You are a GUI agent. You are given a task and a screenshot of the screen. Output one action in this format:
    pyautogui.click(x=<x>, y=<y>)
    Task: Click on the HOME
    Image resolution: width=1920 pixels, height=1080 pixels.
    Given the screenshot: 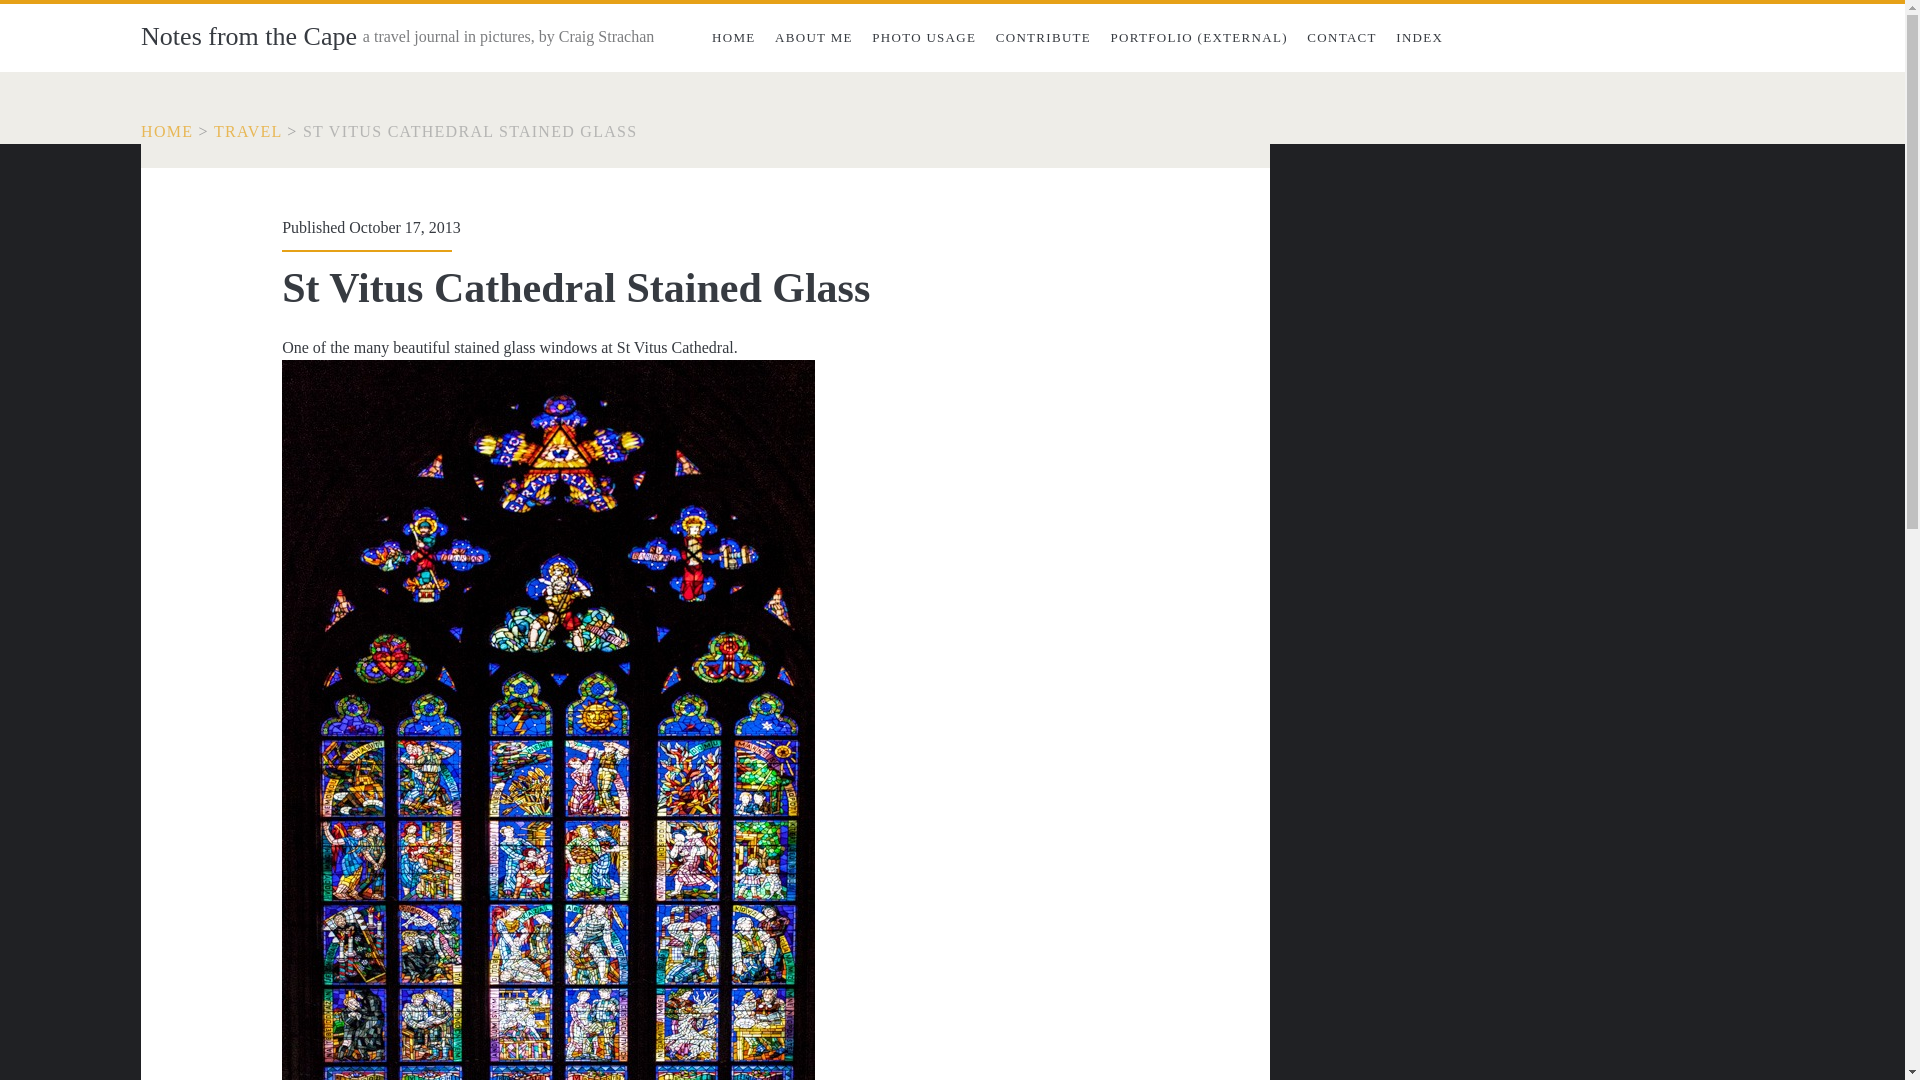 What is the action you would take?
    pyautogui.click(x=733, y=38)
    